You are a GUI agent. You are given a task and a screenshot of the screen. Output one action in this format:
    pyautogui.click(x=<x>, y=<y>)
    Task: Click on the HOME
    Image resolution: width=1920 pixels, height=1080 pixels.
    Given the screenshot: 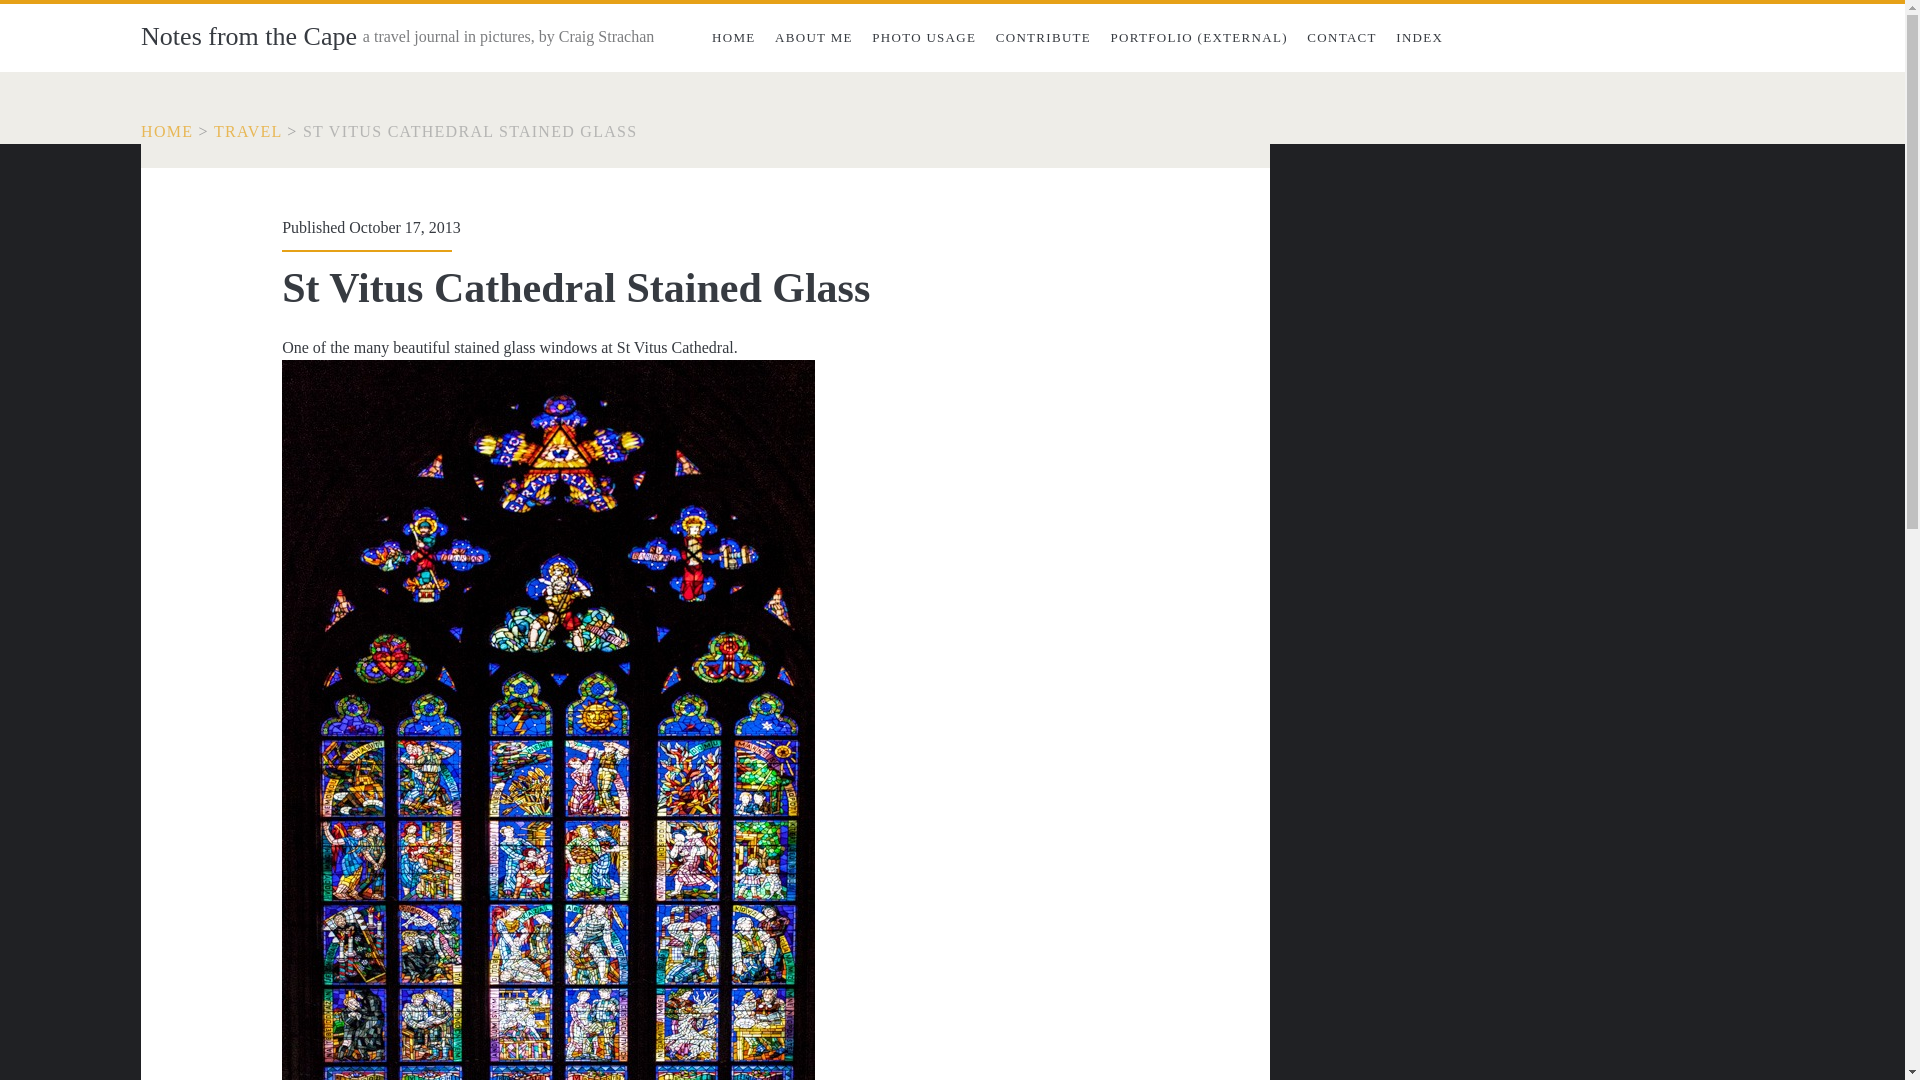 What is the action you would take?
    pyautogui.click(x=733, y=38)
    